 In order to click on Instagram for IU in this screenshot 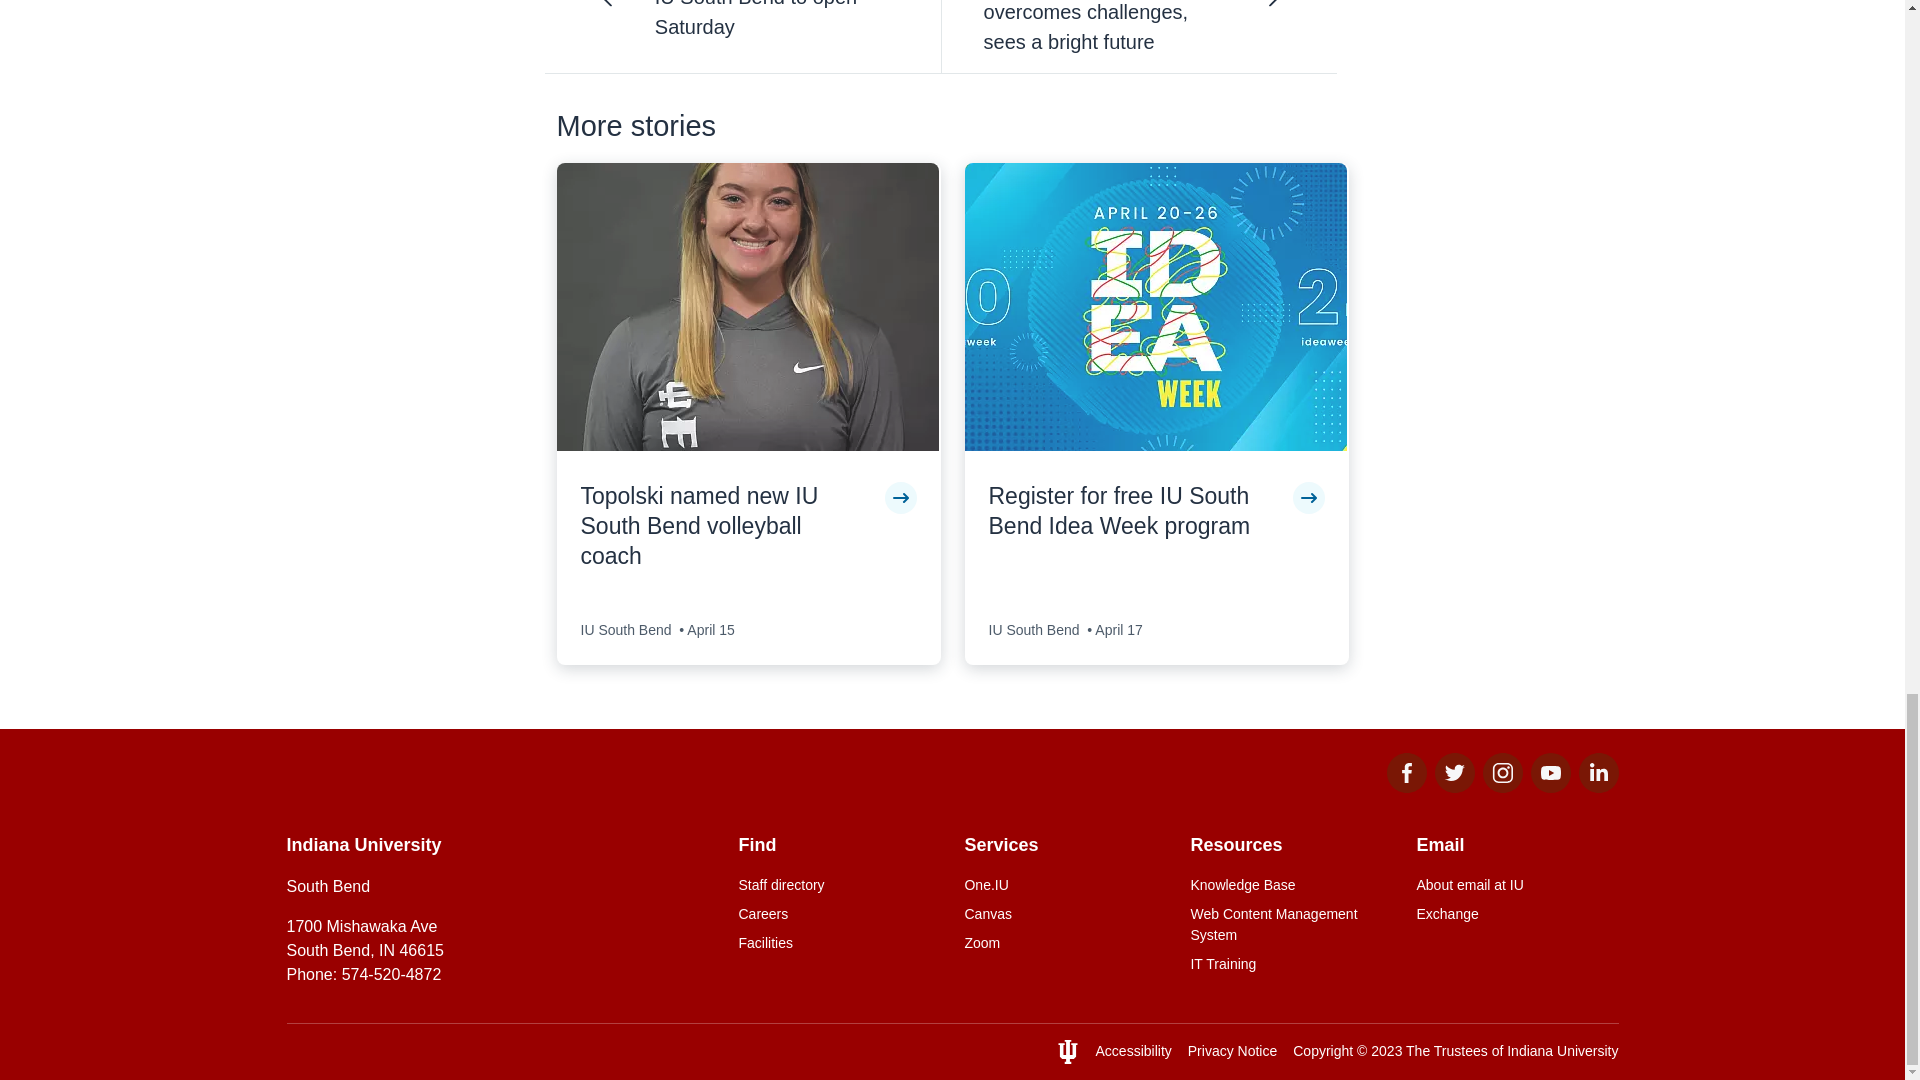, I will do `click(1502, 786)`.